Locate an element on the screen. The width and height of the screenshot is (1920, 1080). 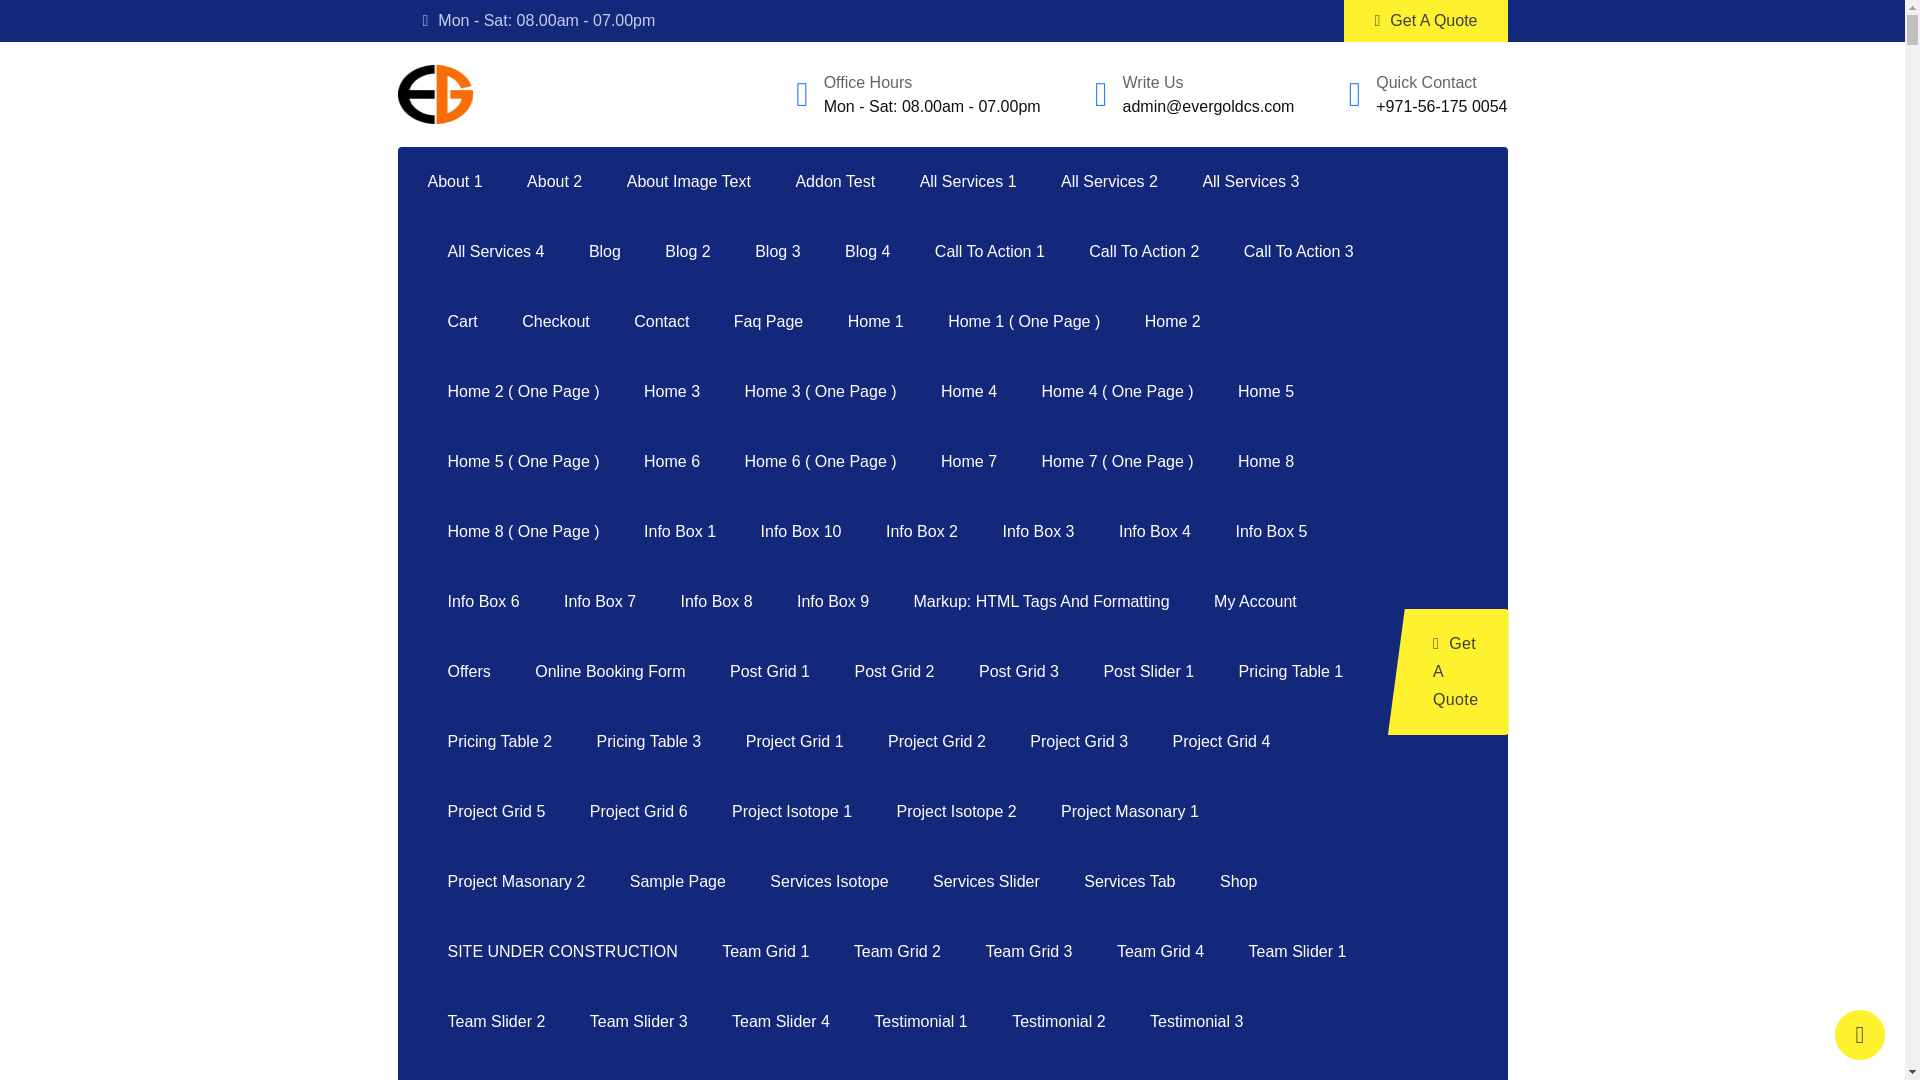
About 1 is located at coordinates (466, 182).